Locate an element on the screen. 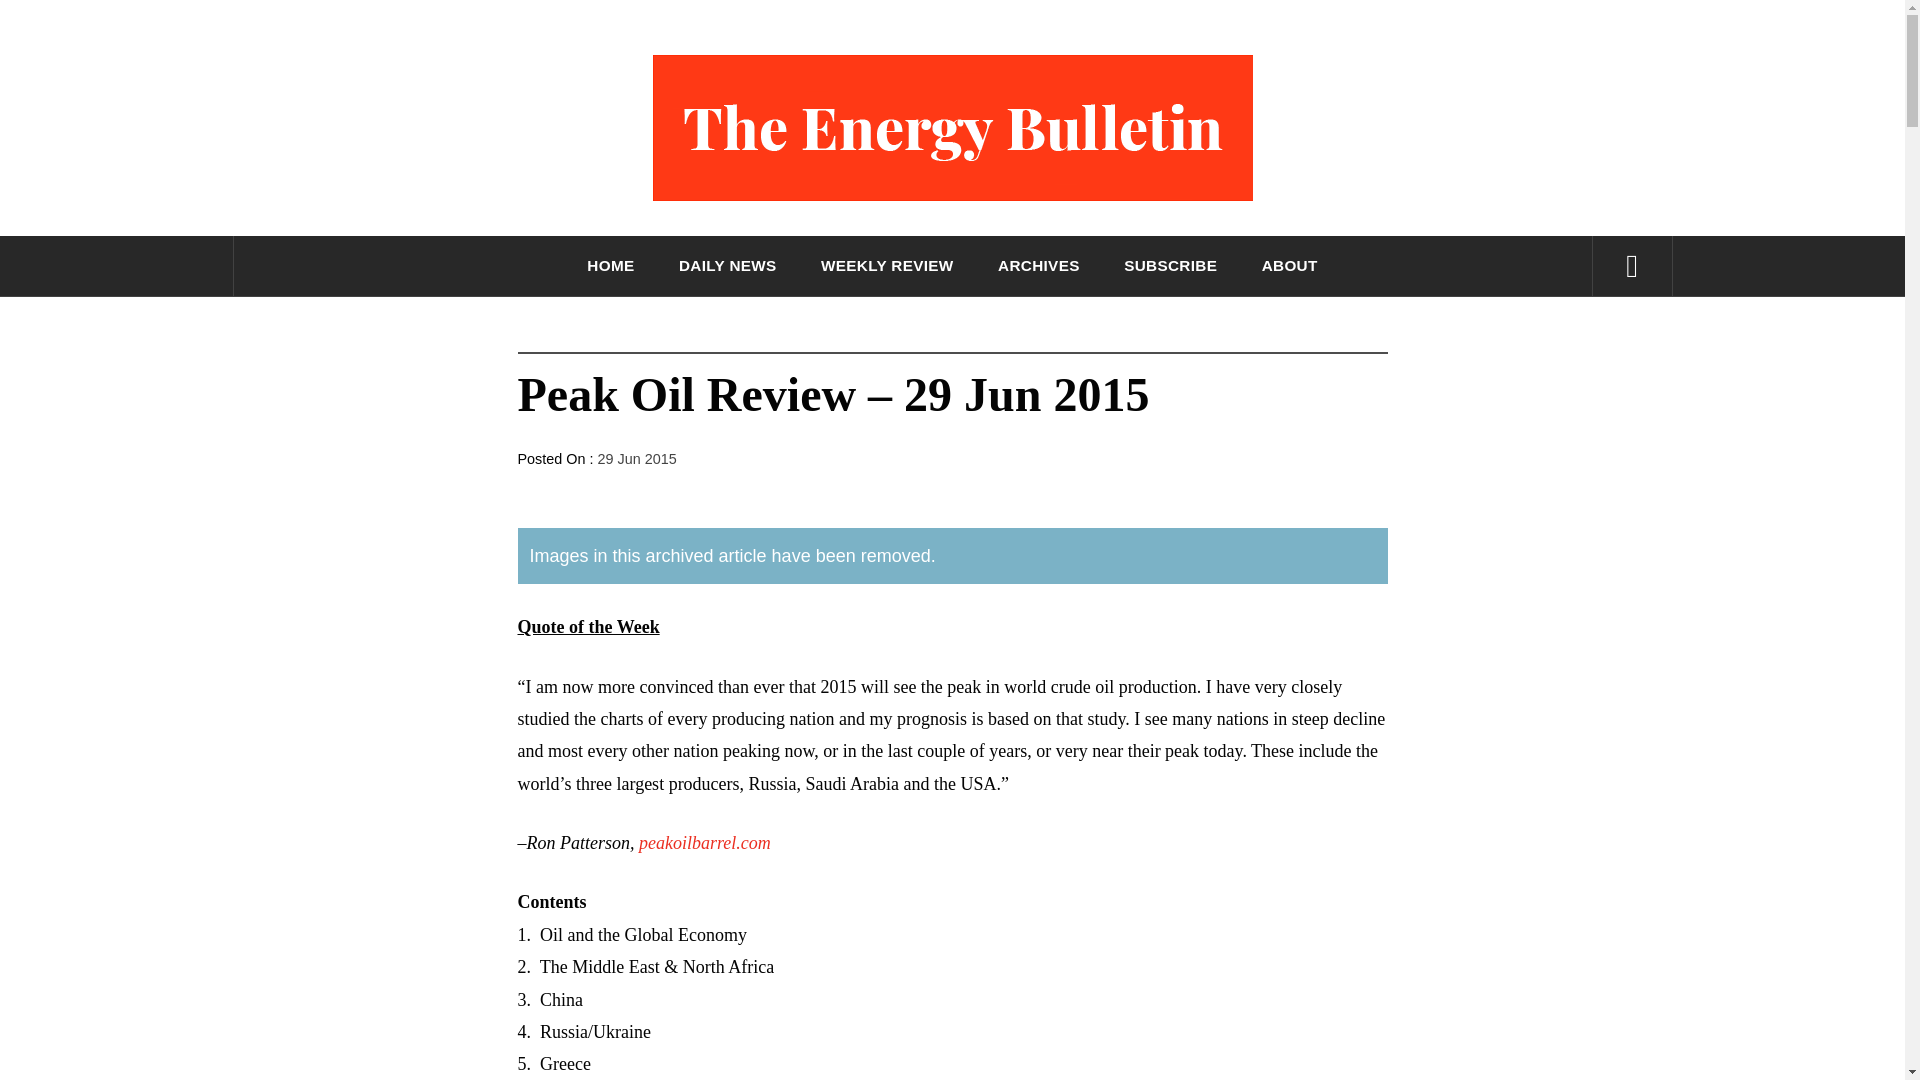 This screenshot has width=1920, height=1080. THE ENERGY BULLETIN is located at coordinates (952, 260).